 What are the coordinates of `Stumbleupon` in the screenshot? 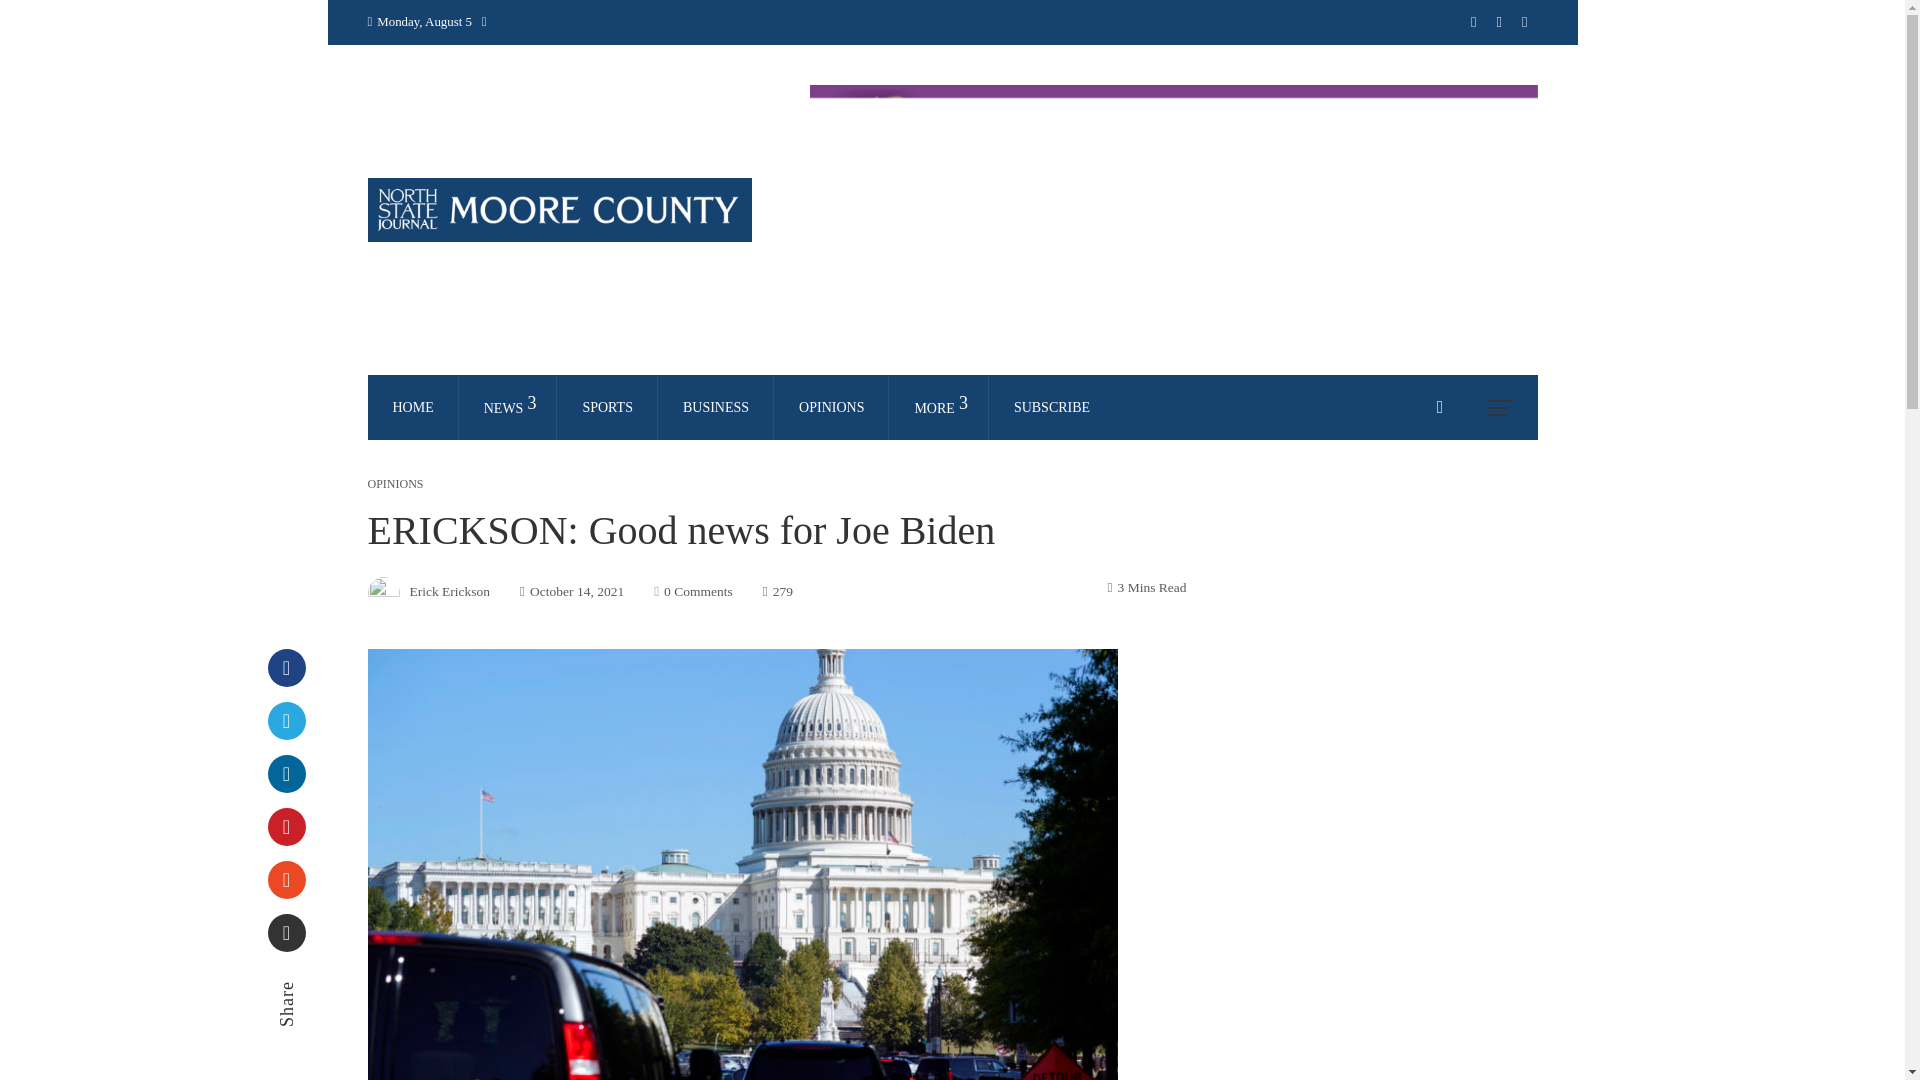 It's located at (286, 879).